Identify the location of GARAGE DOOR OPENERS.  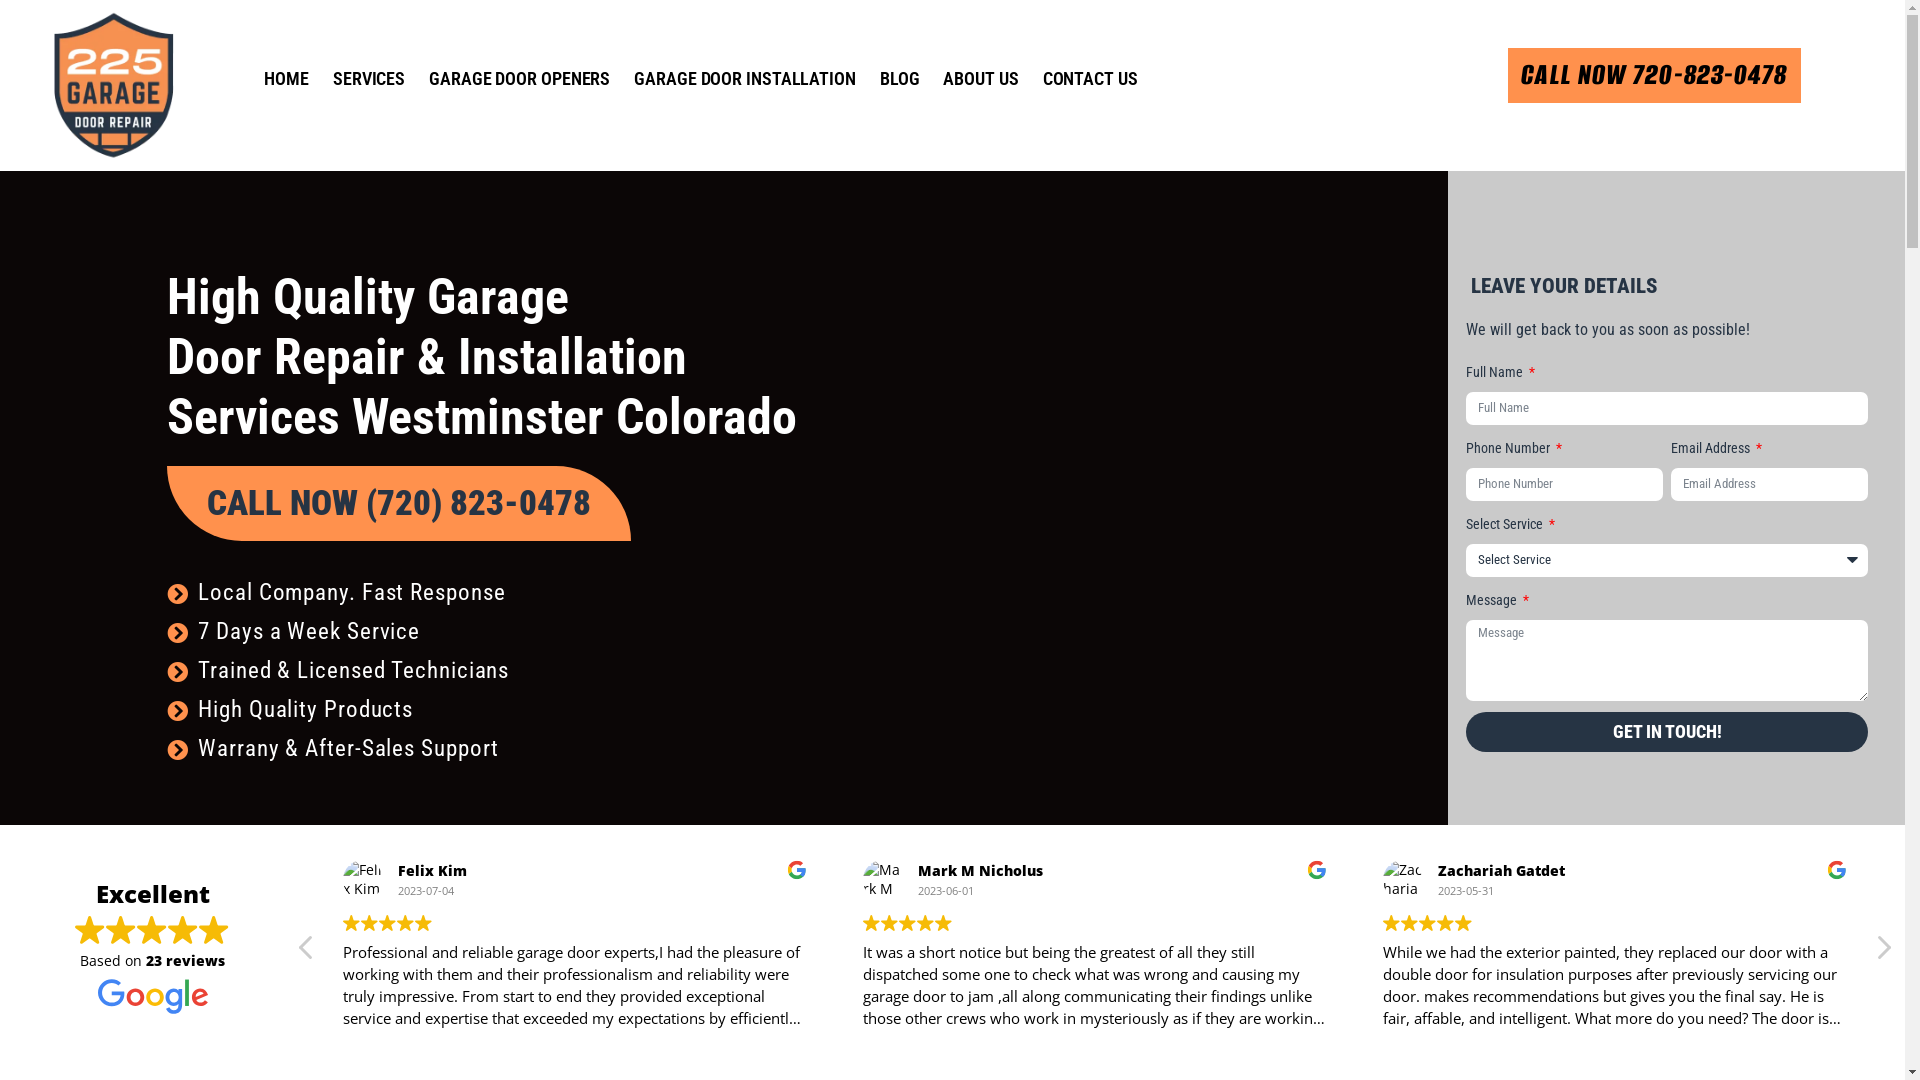
(520, 79).